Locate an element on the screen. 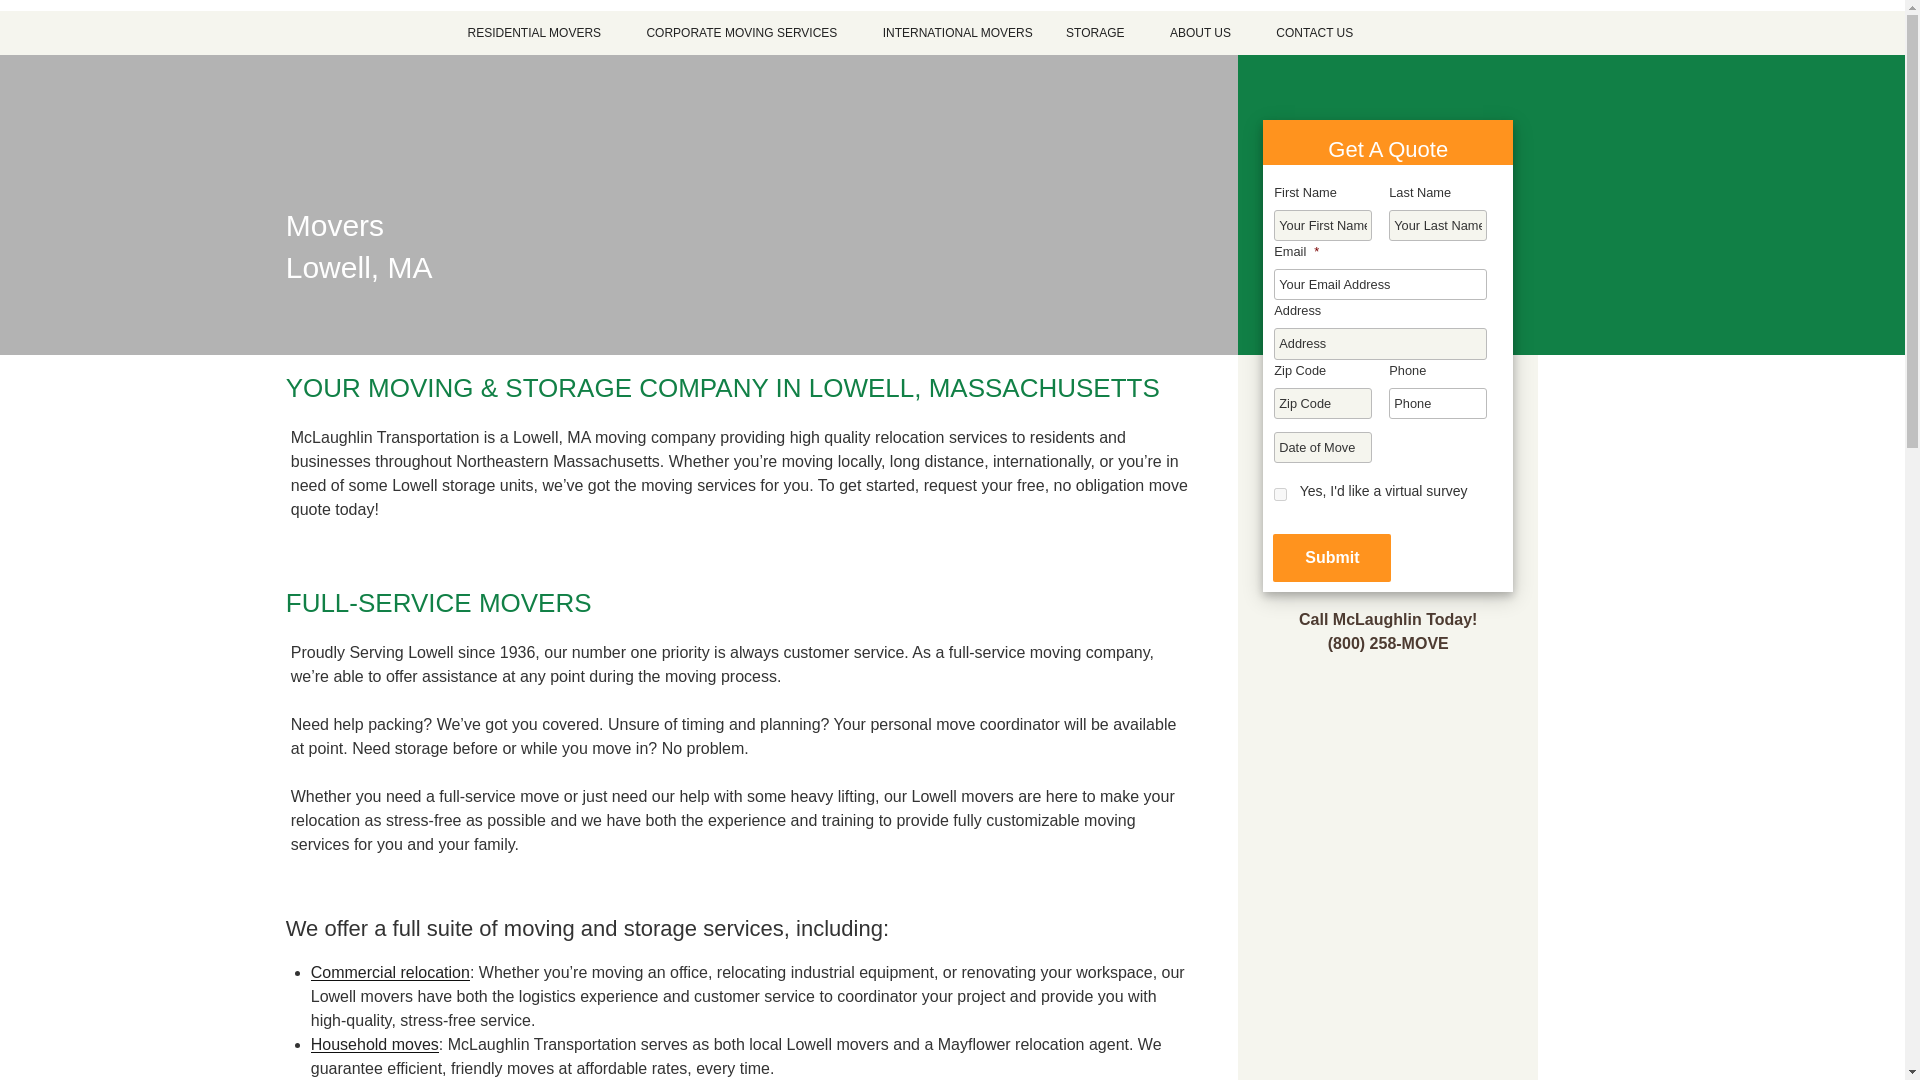 The height and width of the screenshot is (1080, 1920). ABOUT US is located at coordinates (1206, 32).